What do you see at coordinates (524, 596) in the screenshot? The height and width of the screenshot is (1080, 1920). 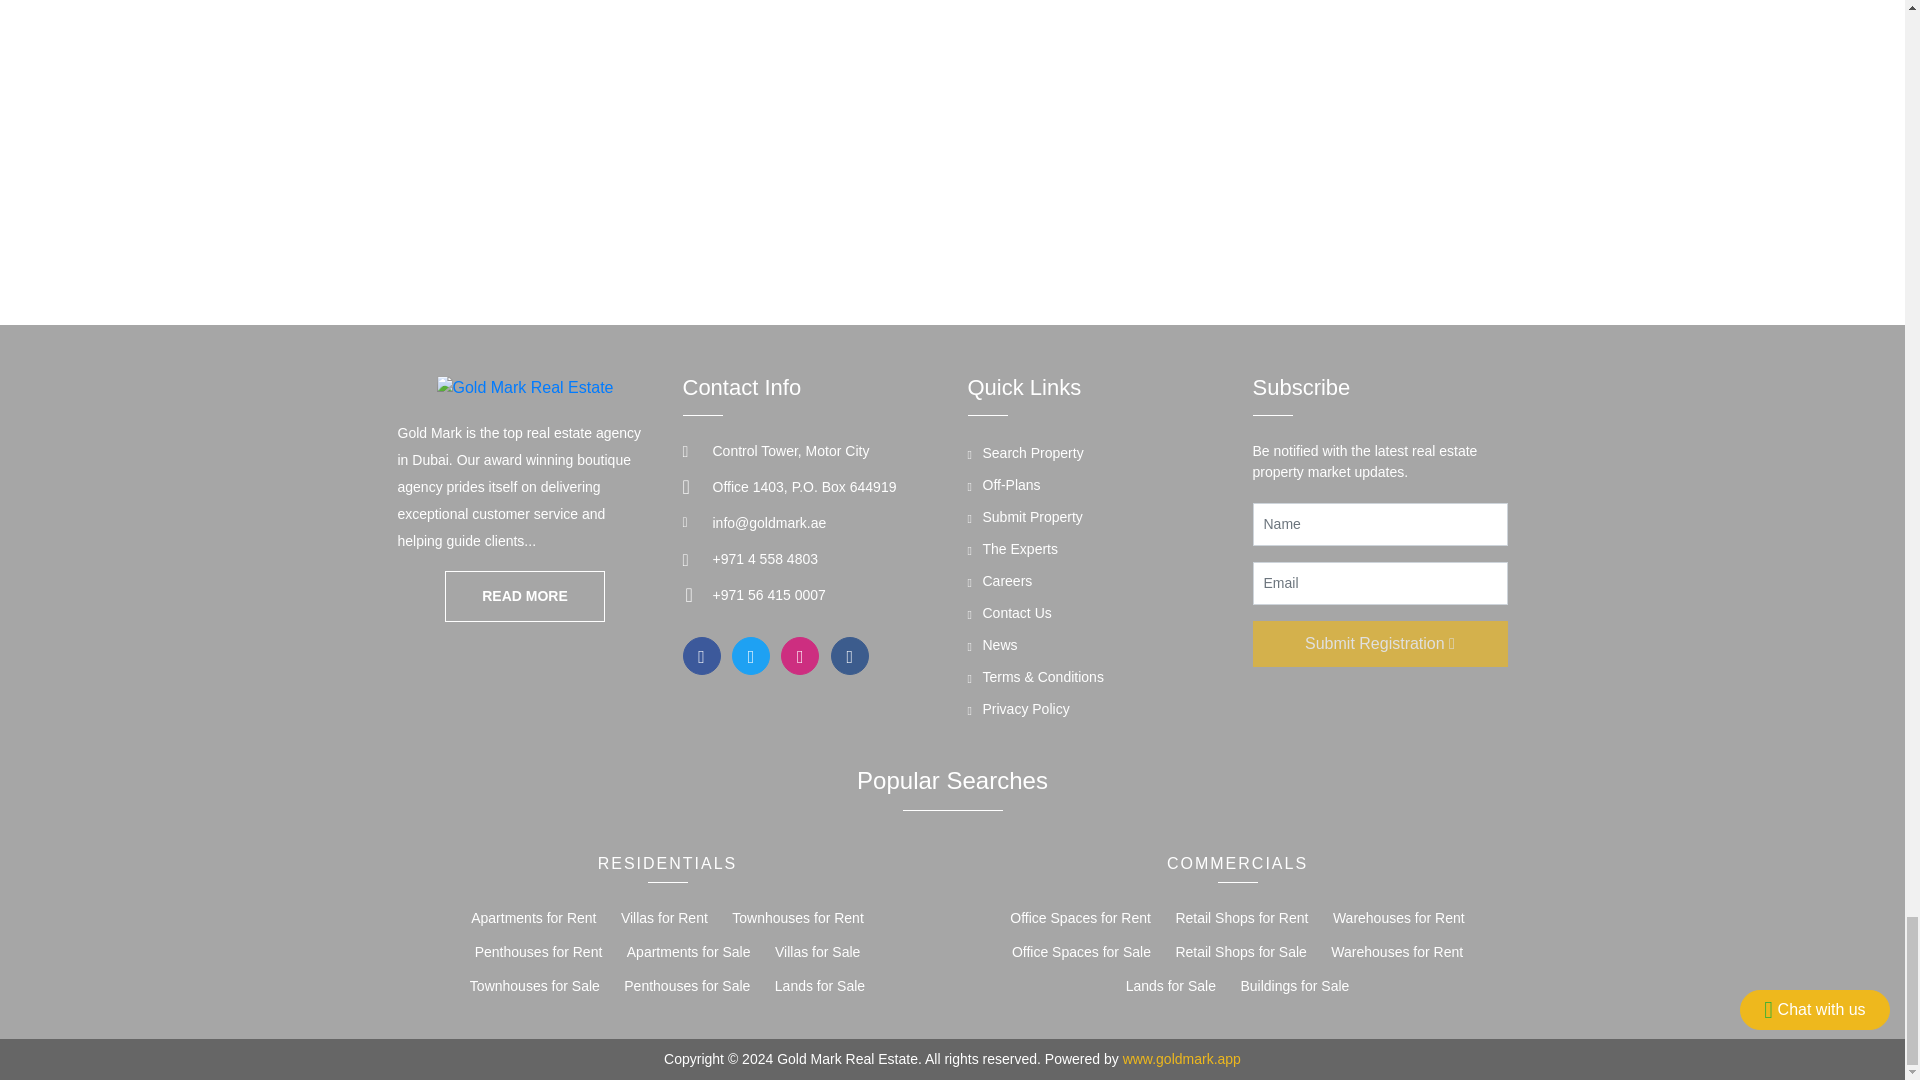 I see `READ MORE` at bounding box center [524, 596].